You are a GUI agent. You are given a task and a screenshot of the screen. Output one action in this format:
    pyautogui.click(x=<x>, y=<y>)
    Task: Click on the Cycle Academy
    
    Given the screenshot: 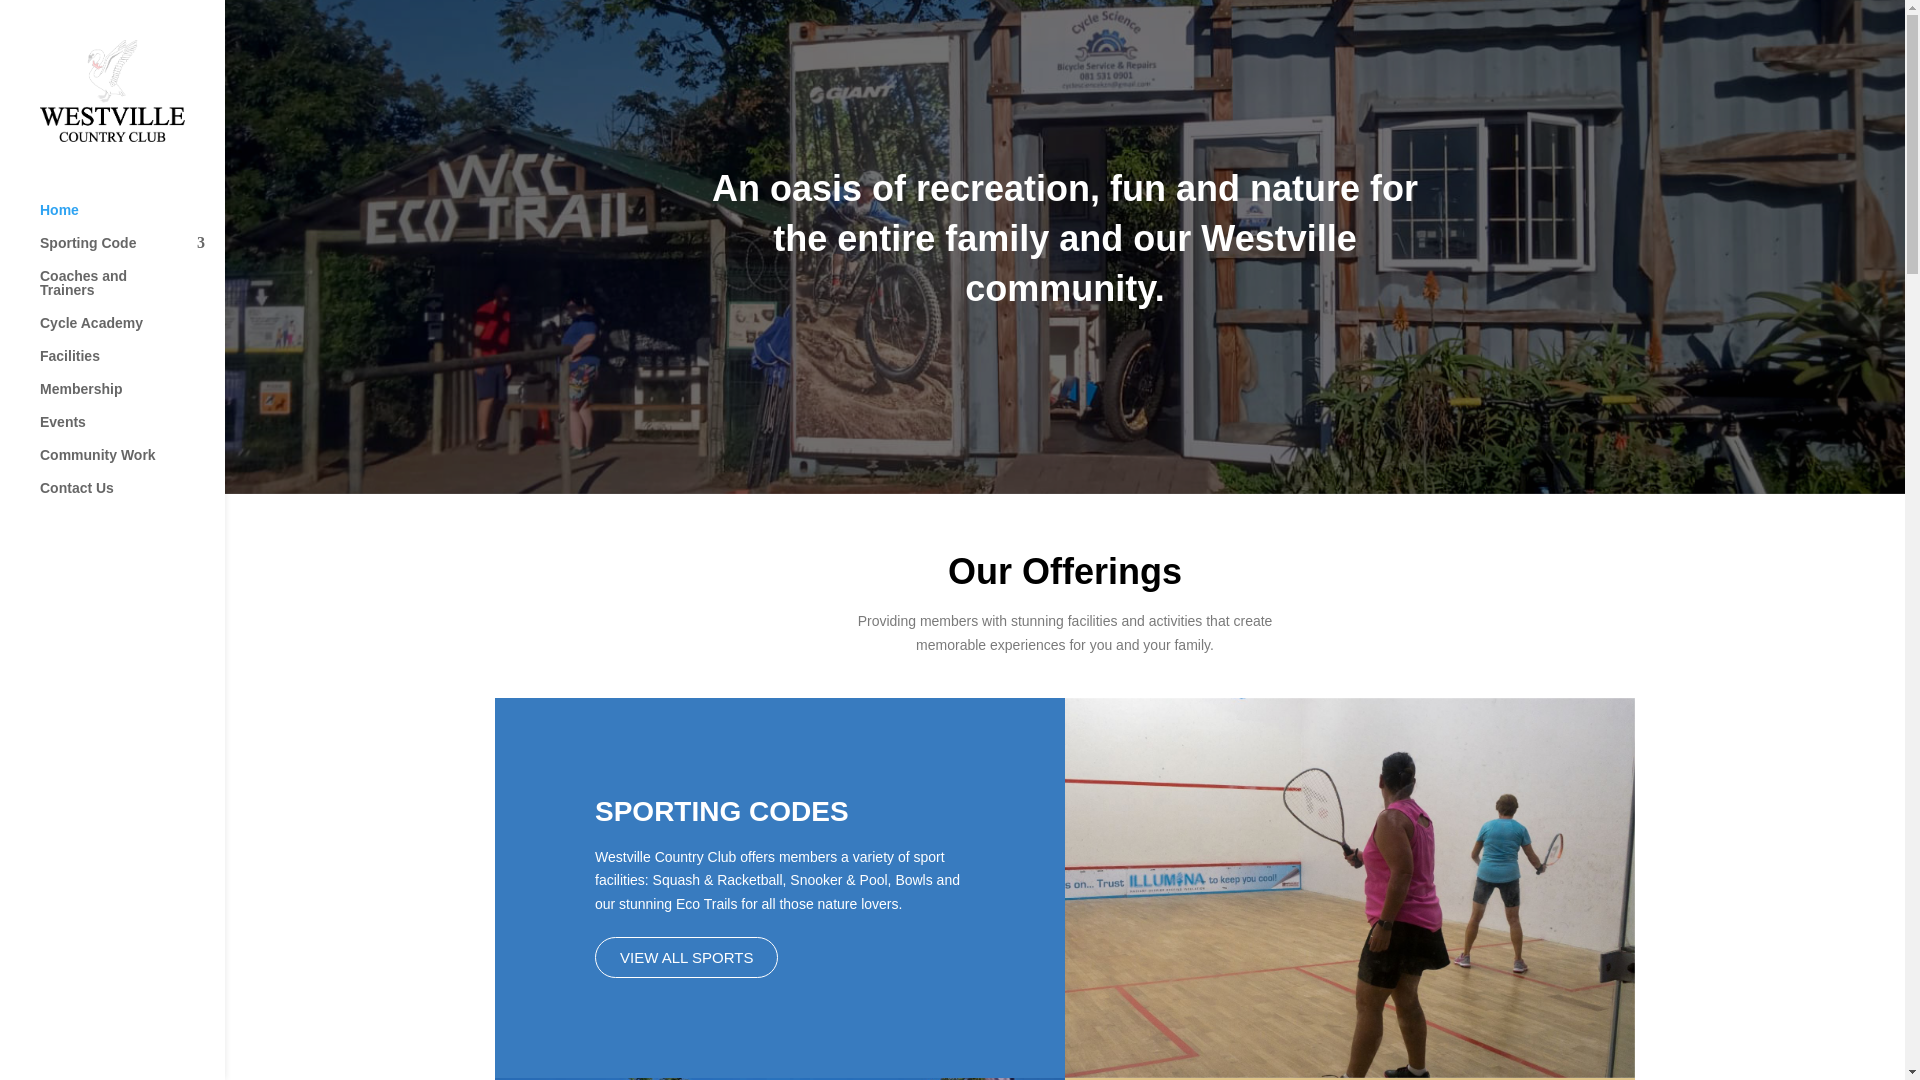 What is the action you would take?
    pyautogui.click(x=132, y=332)
    